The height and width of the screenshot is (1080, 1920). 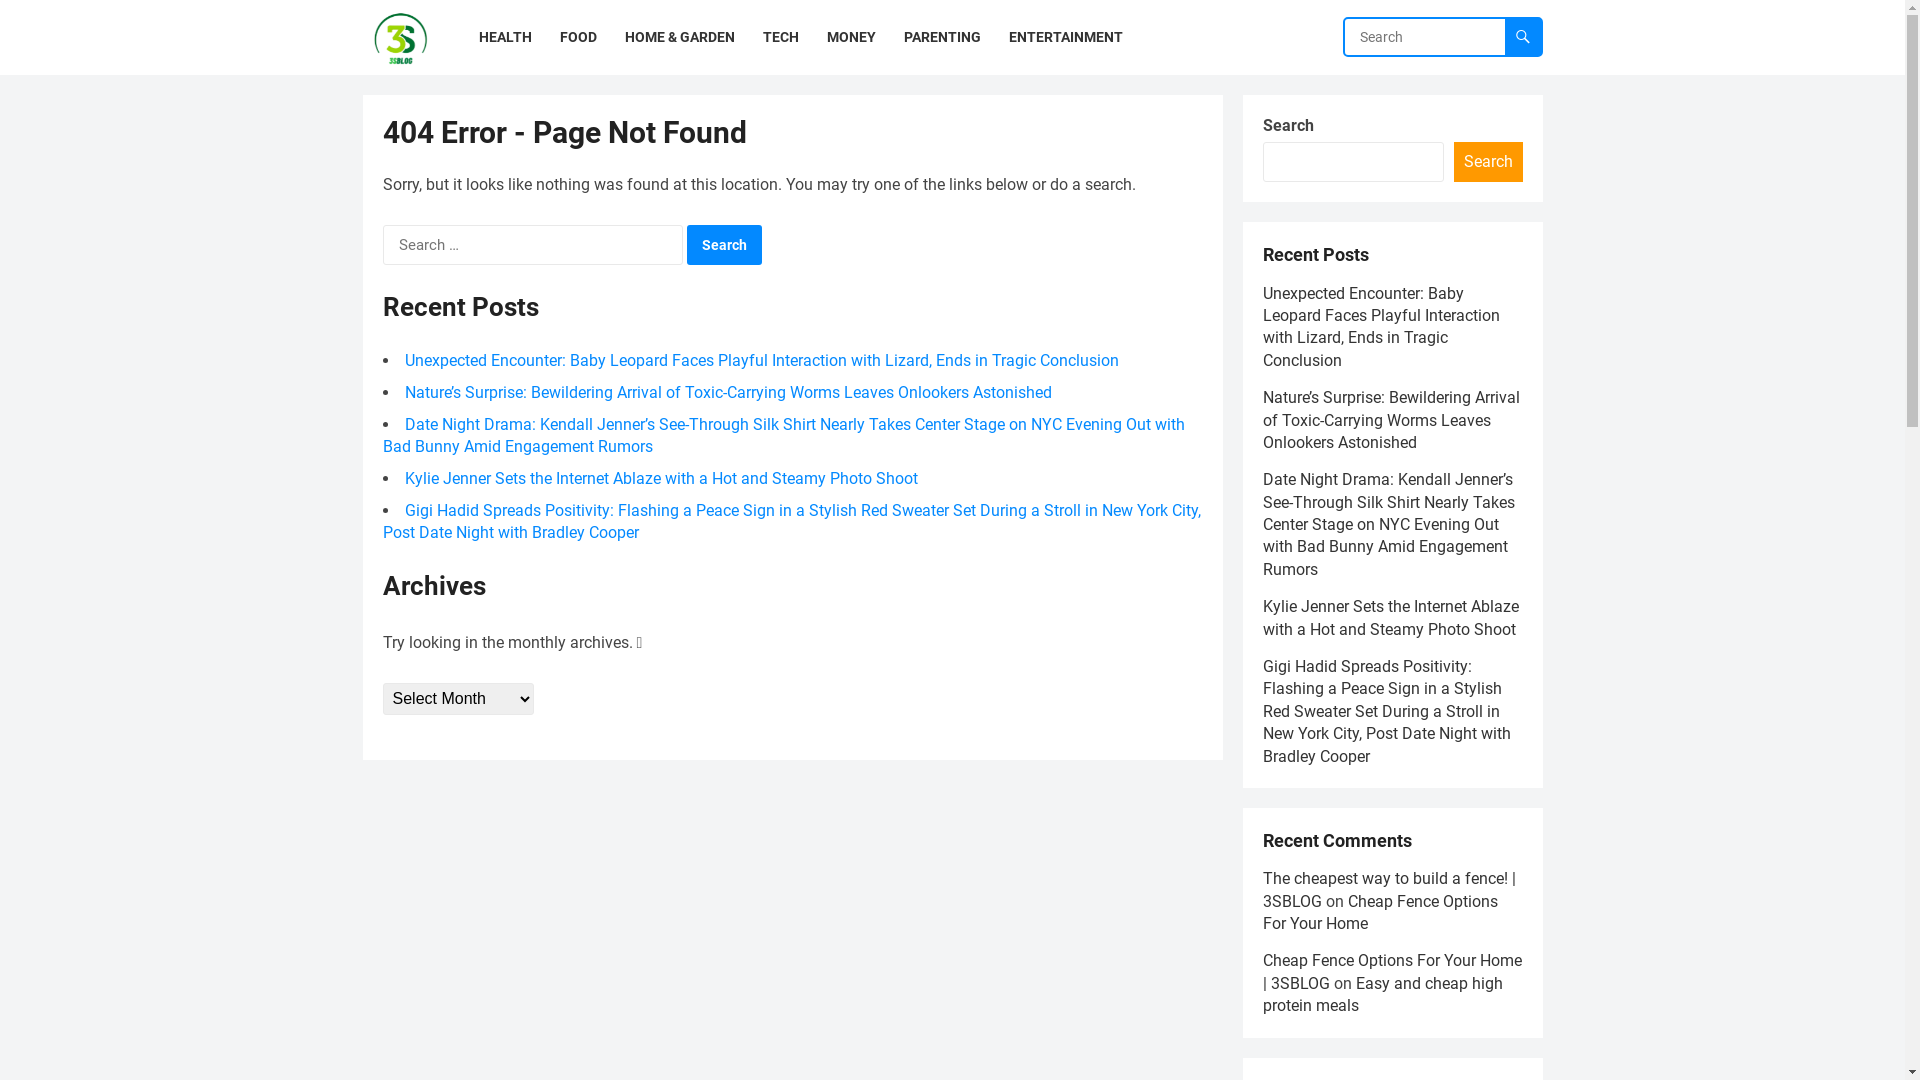 What do you see at coordinates (1392, 972) in the screenshot?
I see `Cheap Fence Options For Your Home | 3SBLOG` at bounding box center [1392, 972].